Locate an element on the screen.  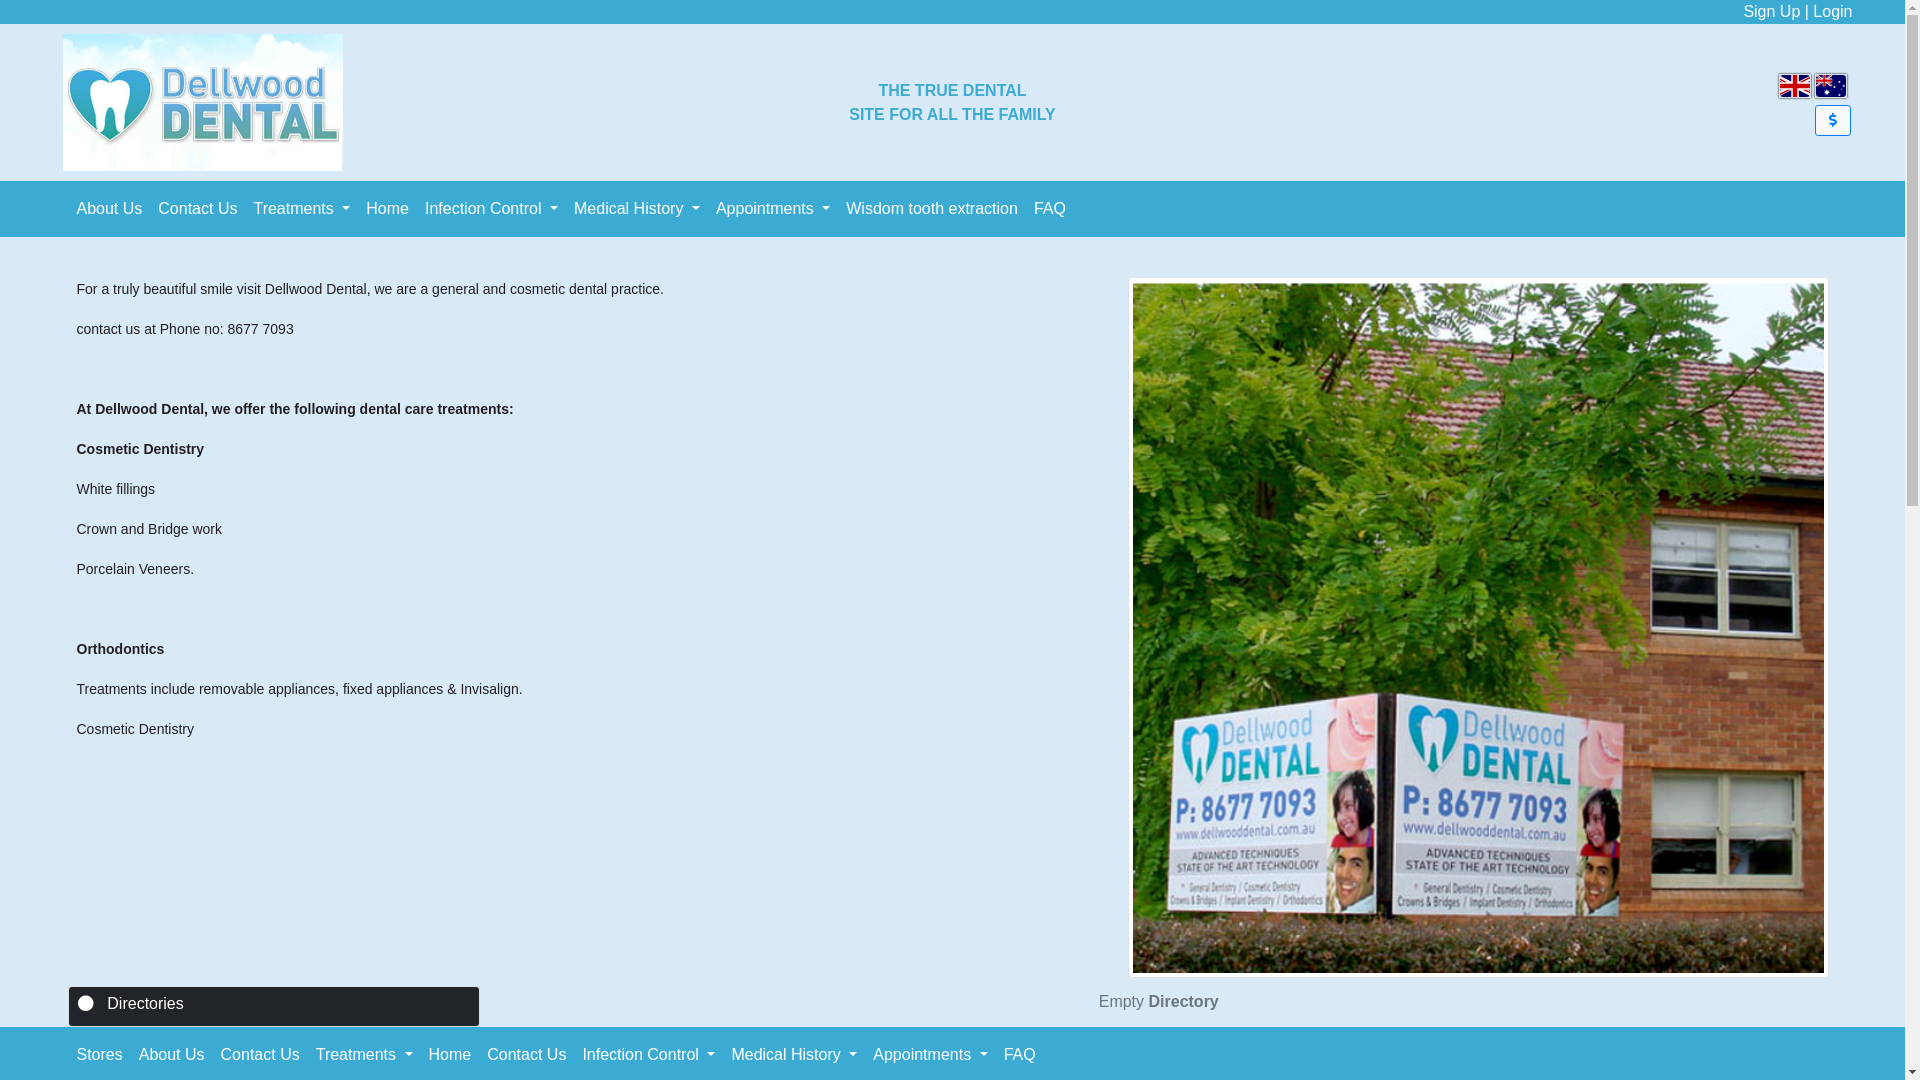
English - Australia is located at coordinates (1831, 86).